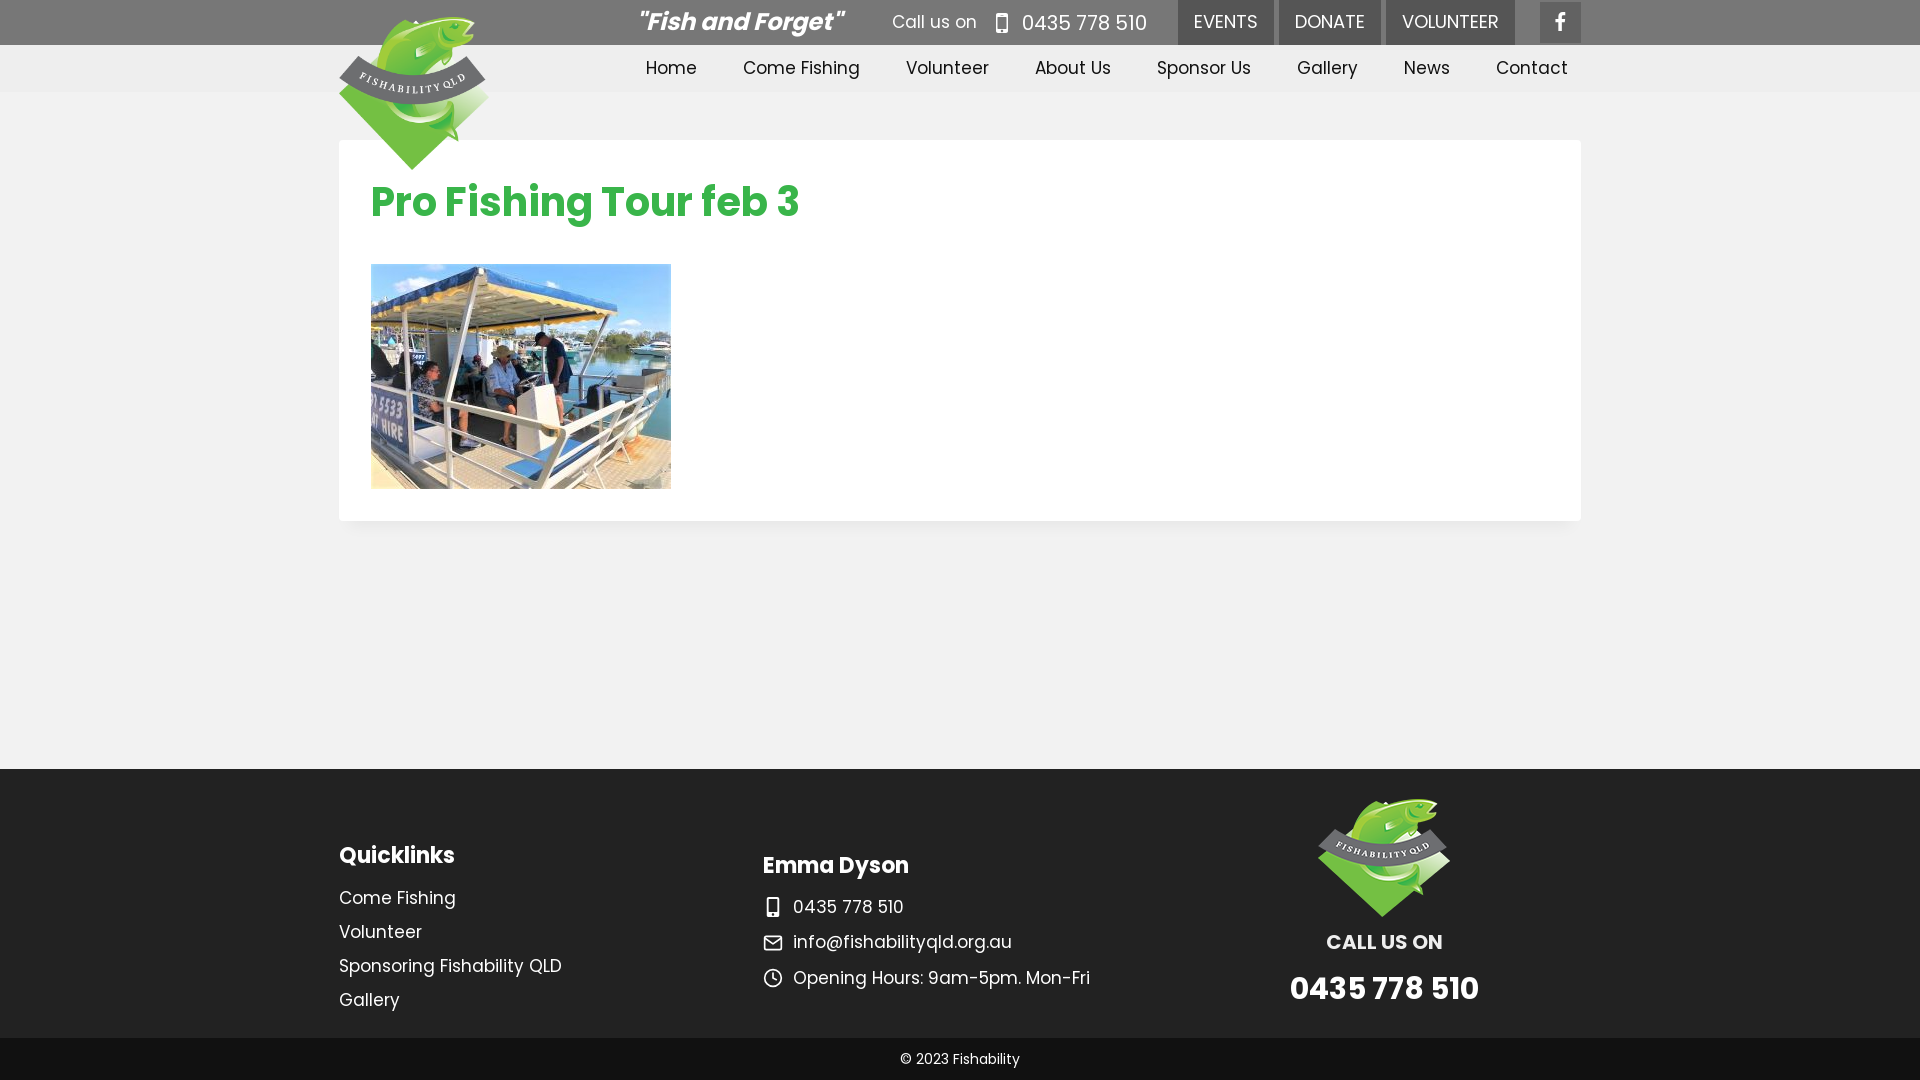  I want to click on VOLUNTEER, so click(1450, 22).